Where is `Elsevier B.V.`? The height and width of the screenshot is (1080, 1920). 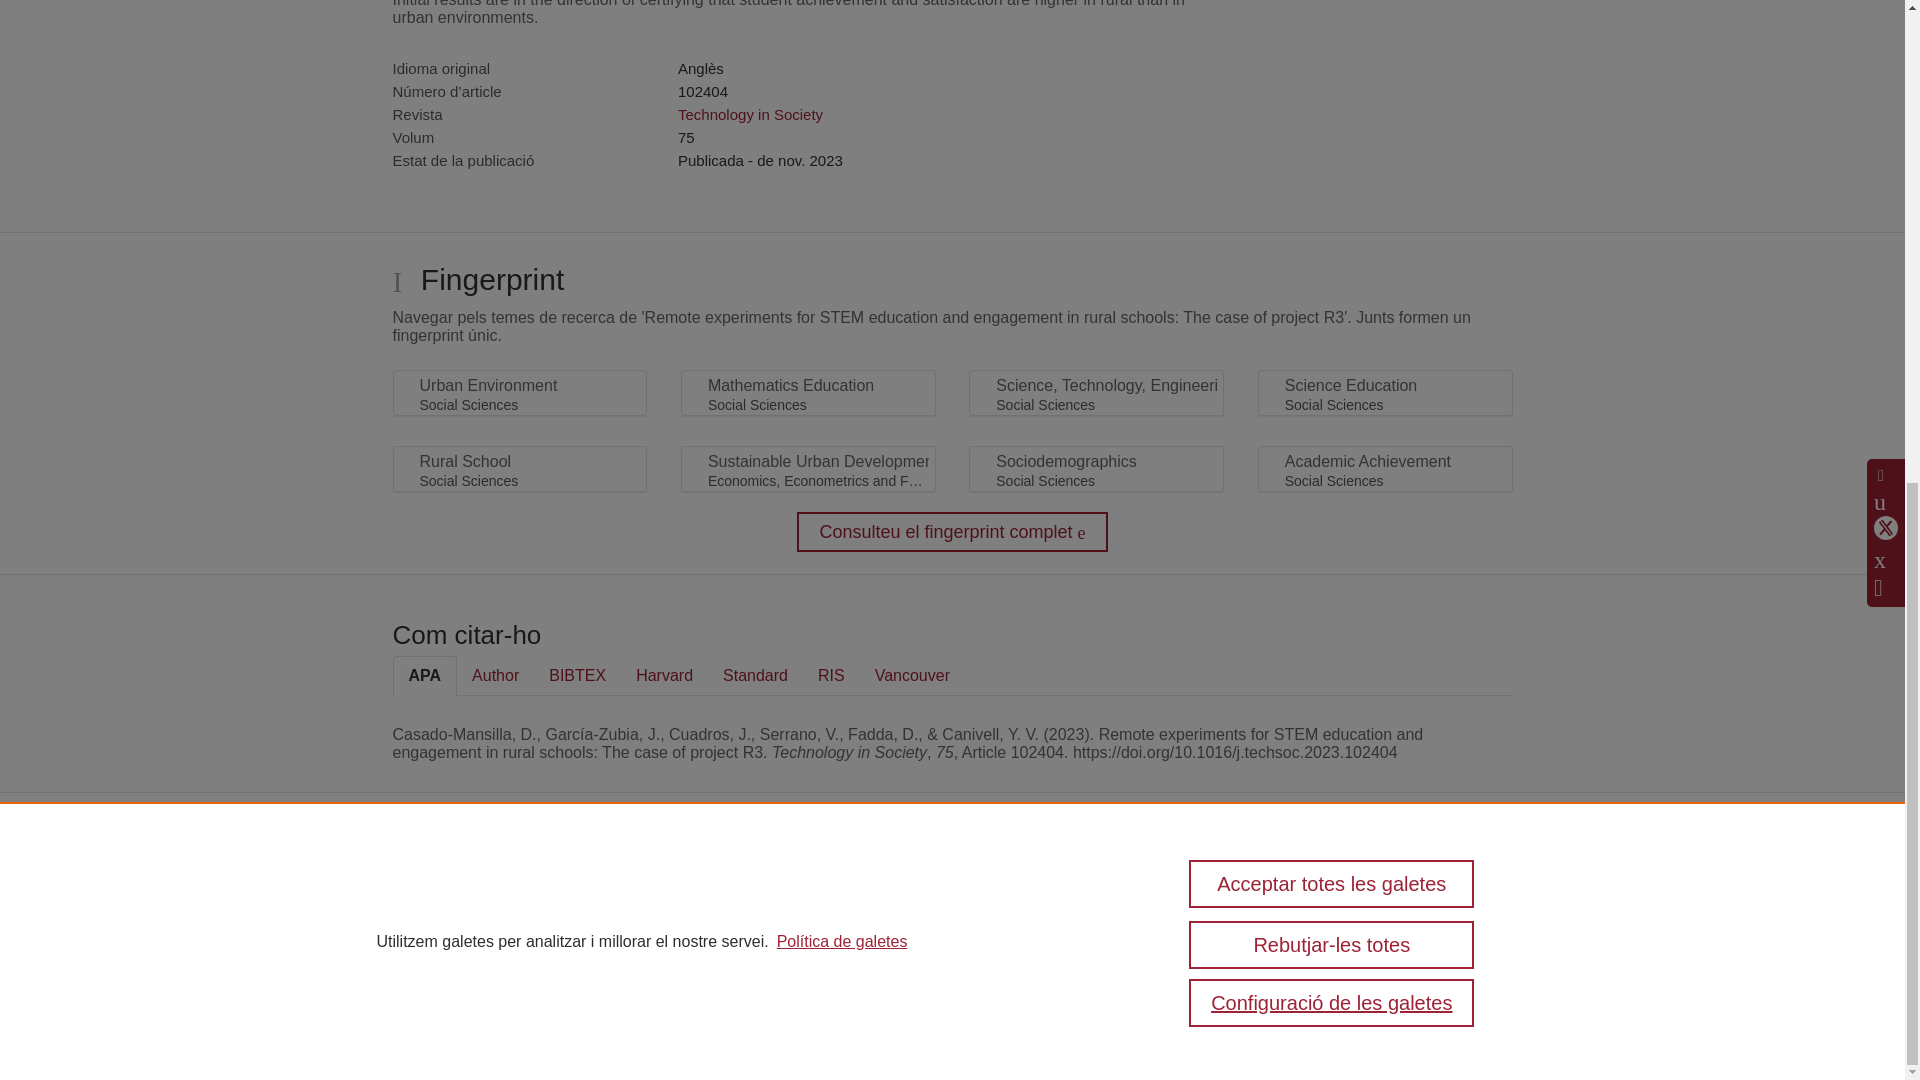
Elsevier B.V. is located at coordinates (704, 918).